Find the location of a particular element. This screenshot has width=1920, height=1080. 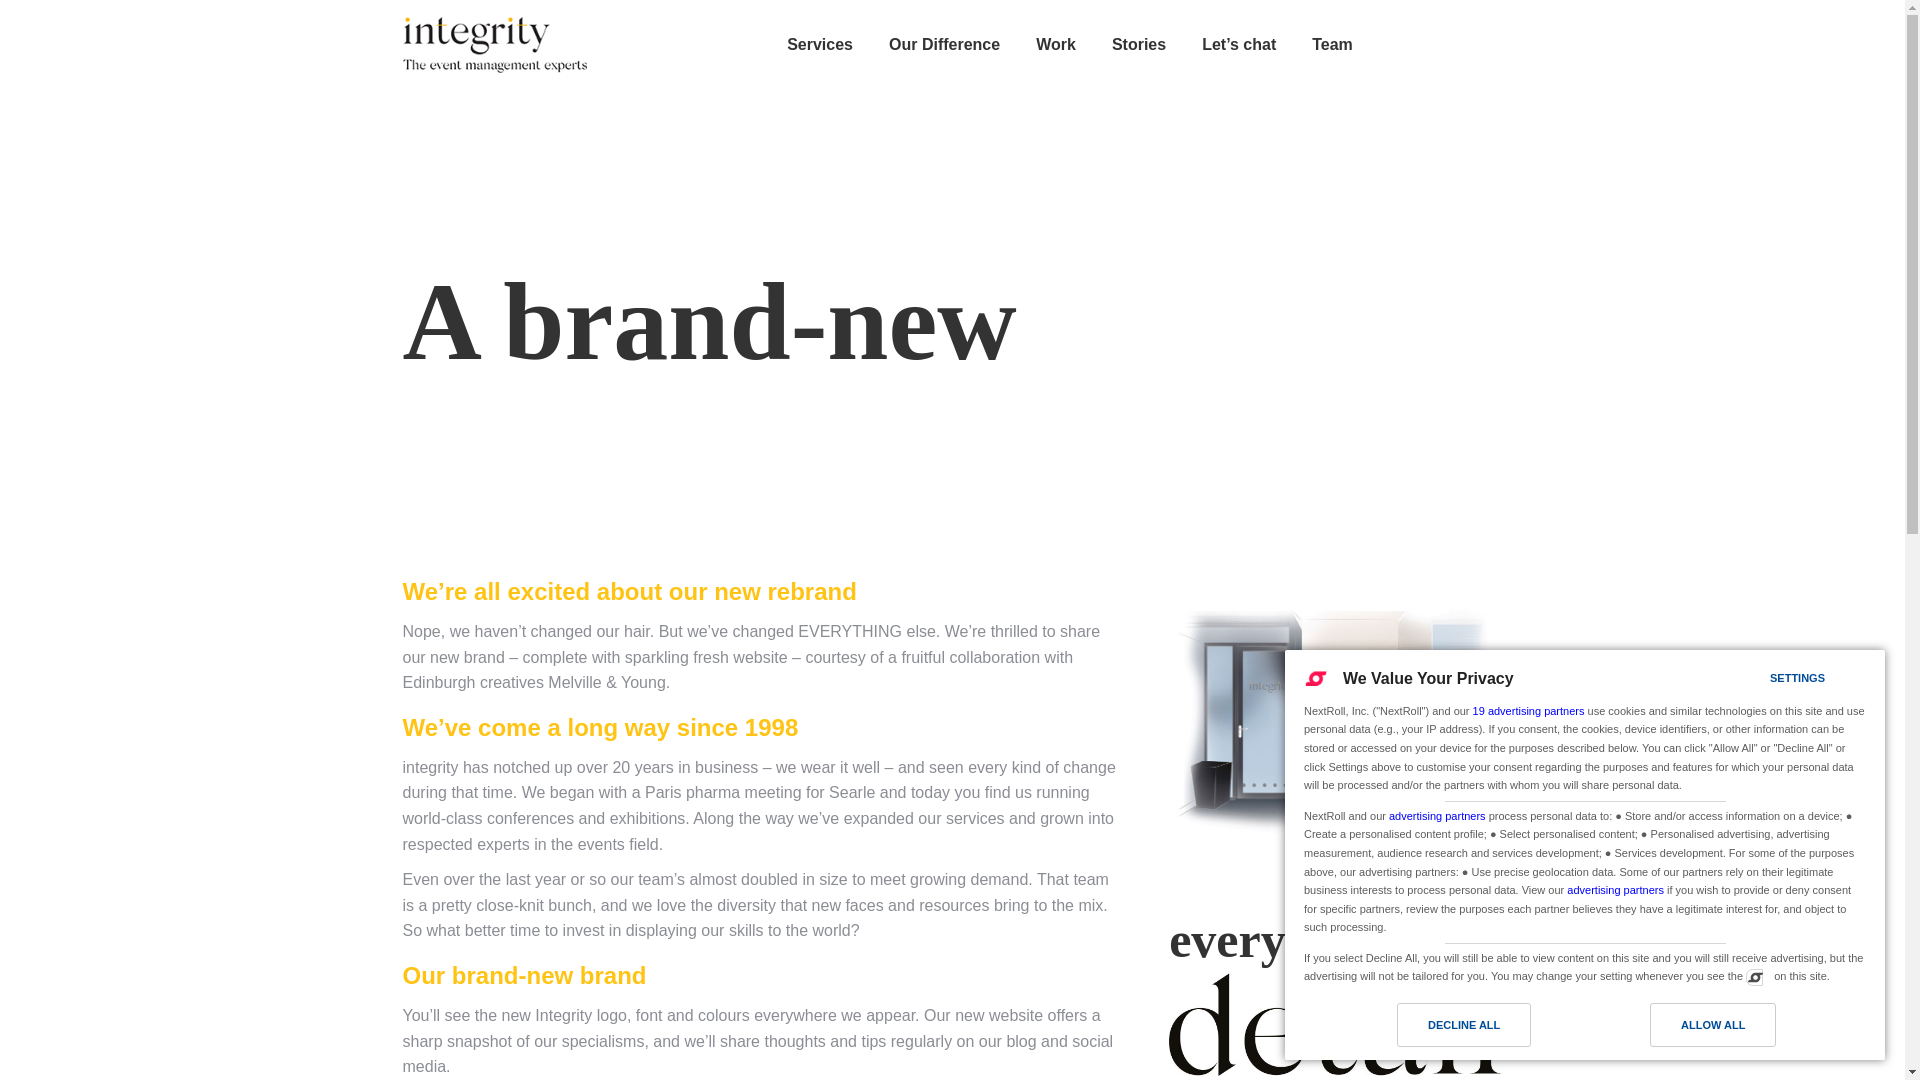

Manage consent preferences is located at coordinates (1754, 976).